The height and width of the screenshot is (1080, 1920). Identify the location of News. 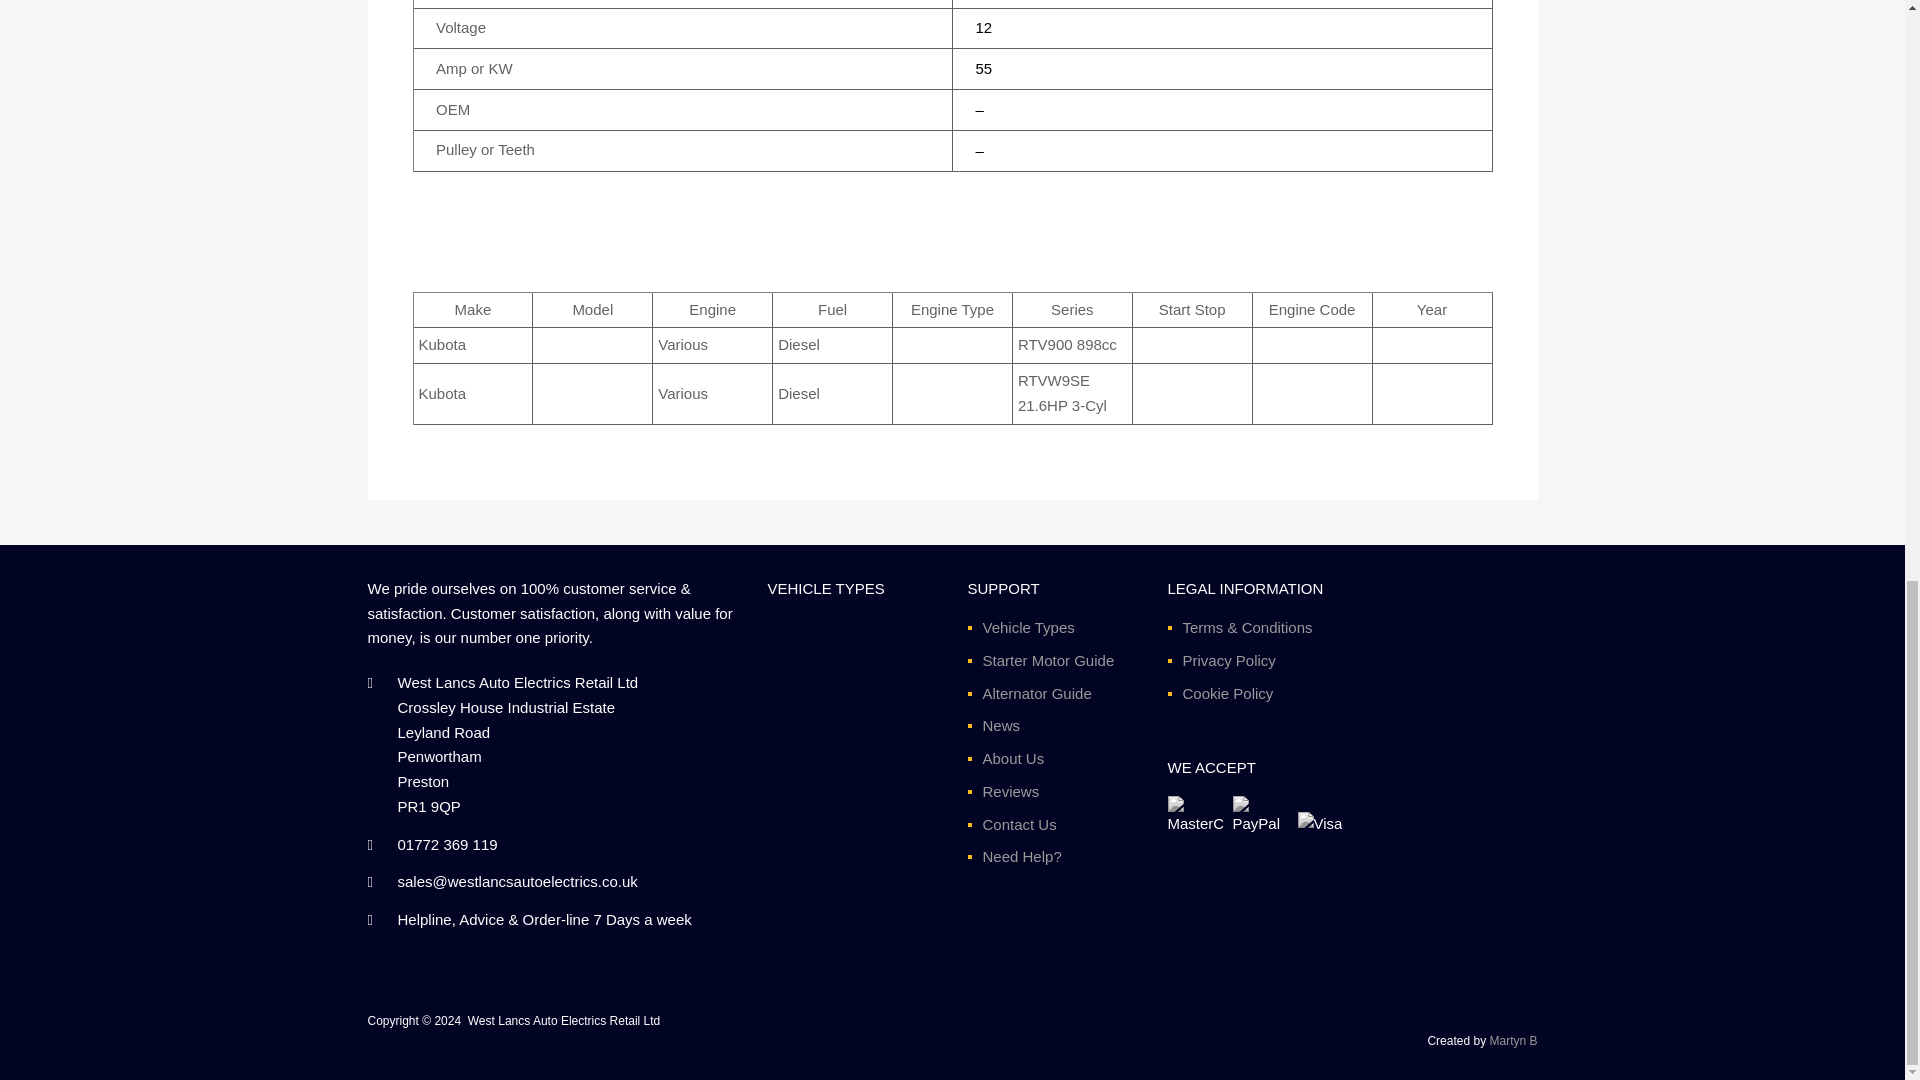
(1000, 726).